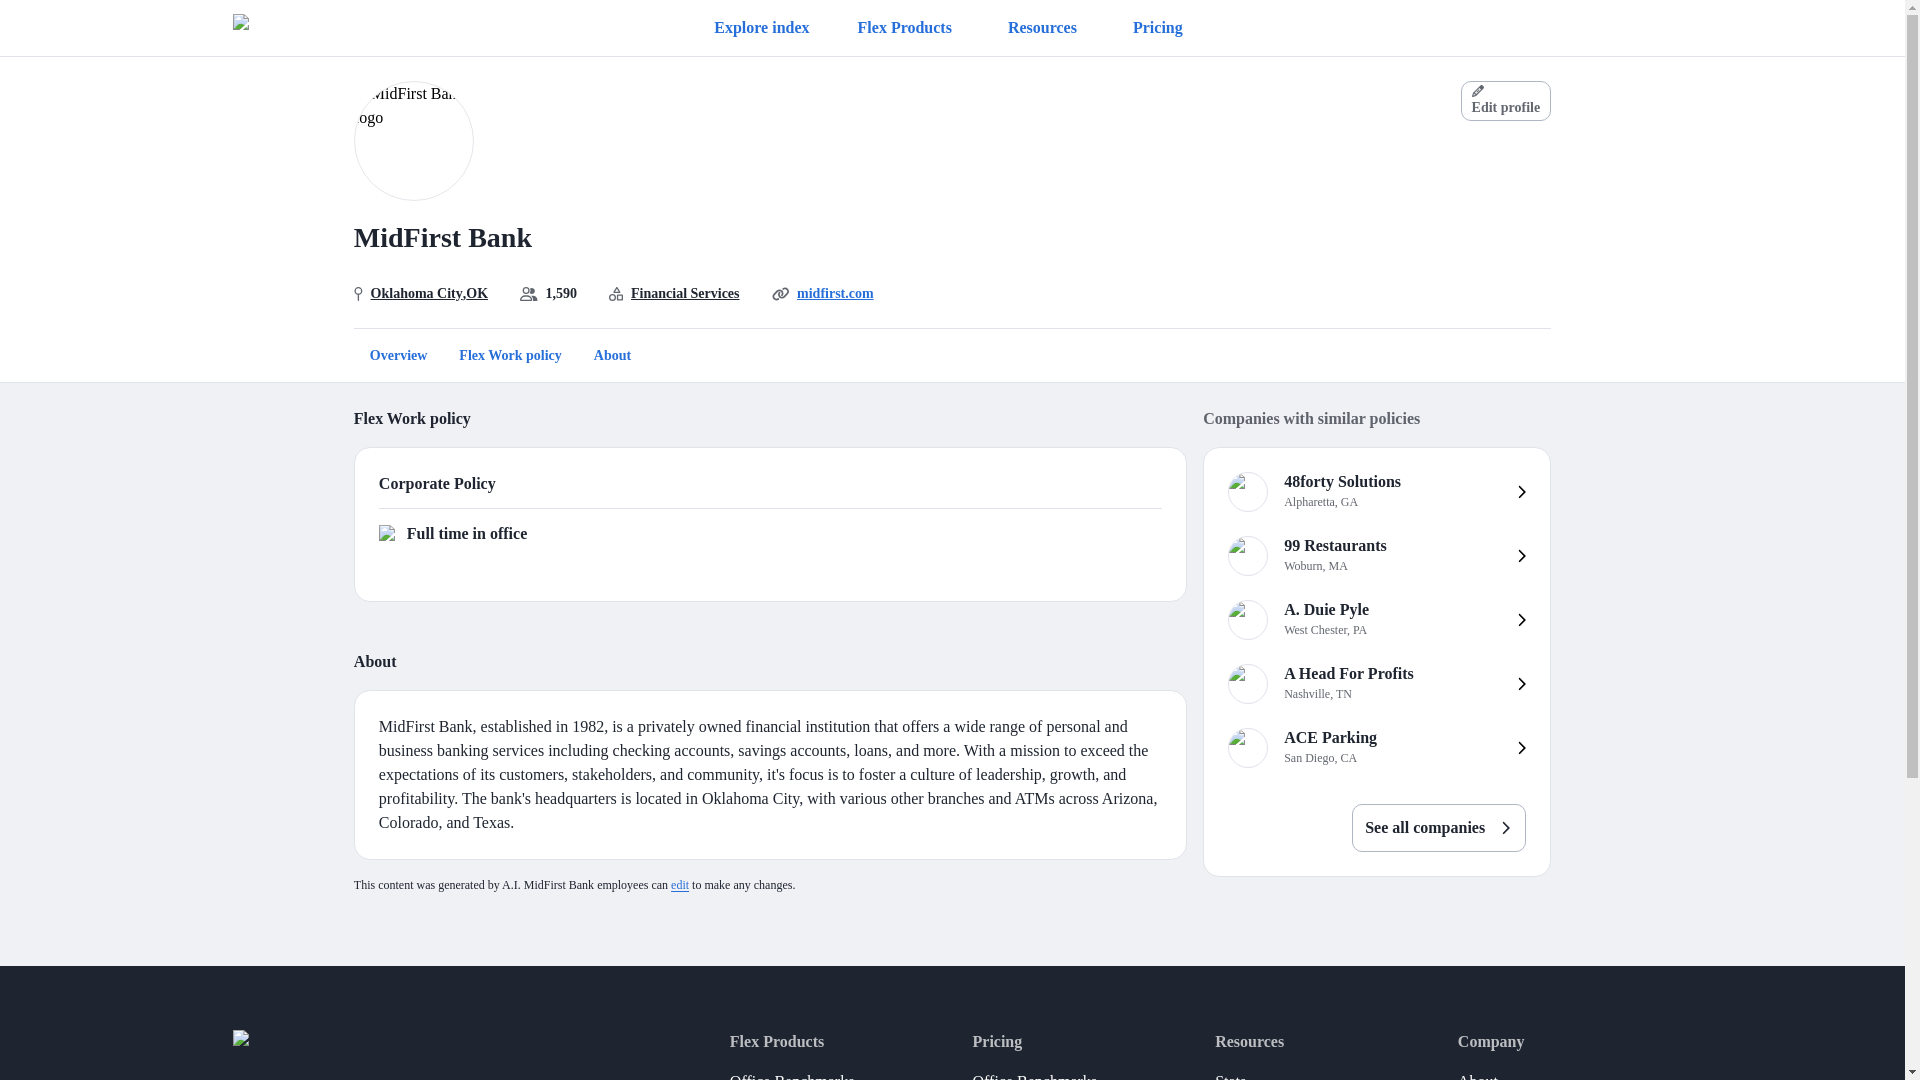  What do you see at coordinates (1438, 828) in the screenshot?
I see `See all companies` at bounding box center [1438, 828].